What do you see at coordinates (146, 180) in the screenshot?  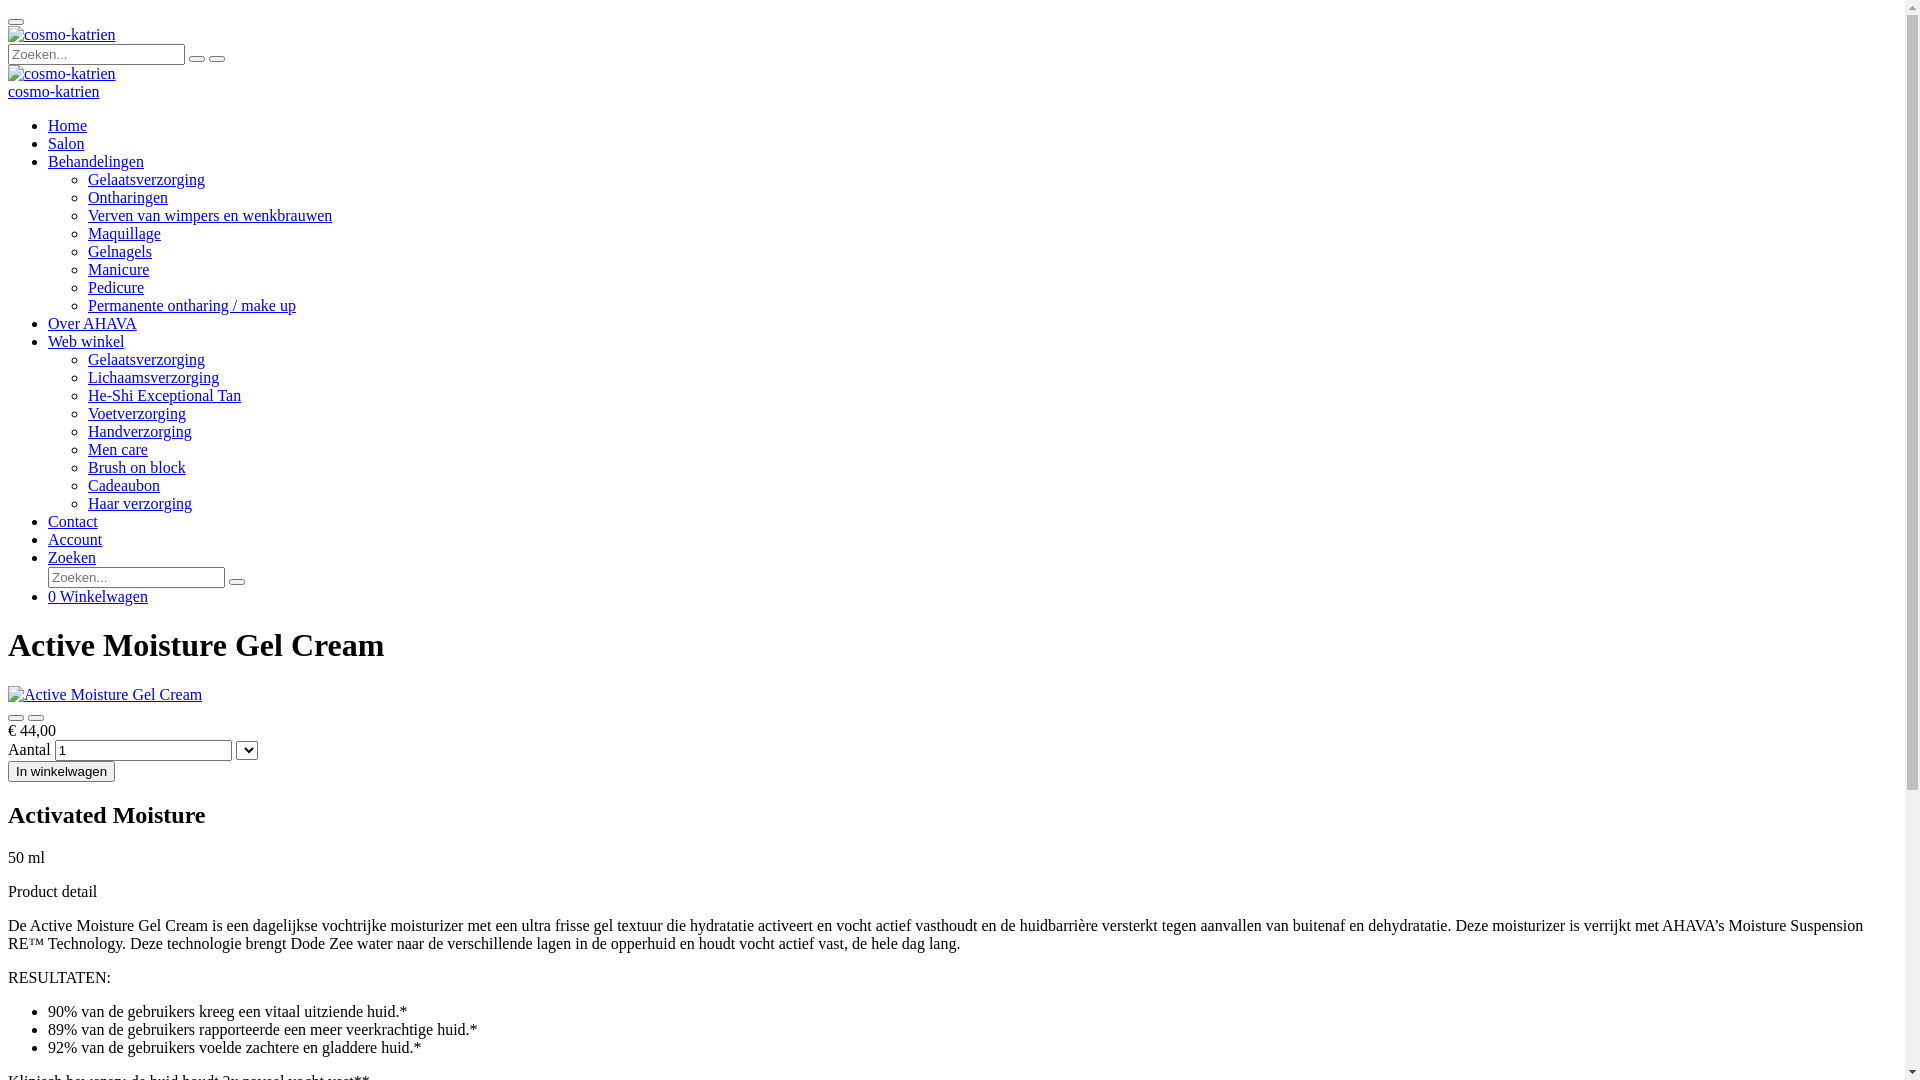 I see `Gelaatsverzorging` at bounding box center [146, 180].